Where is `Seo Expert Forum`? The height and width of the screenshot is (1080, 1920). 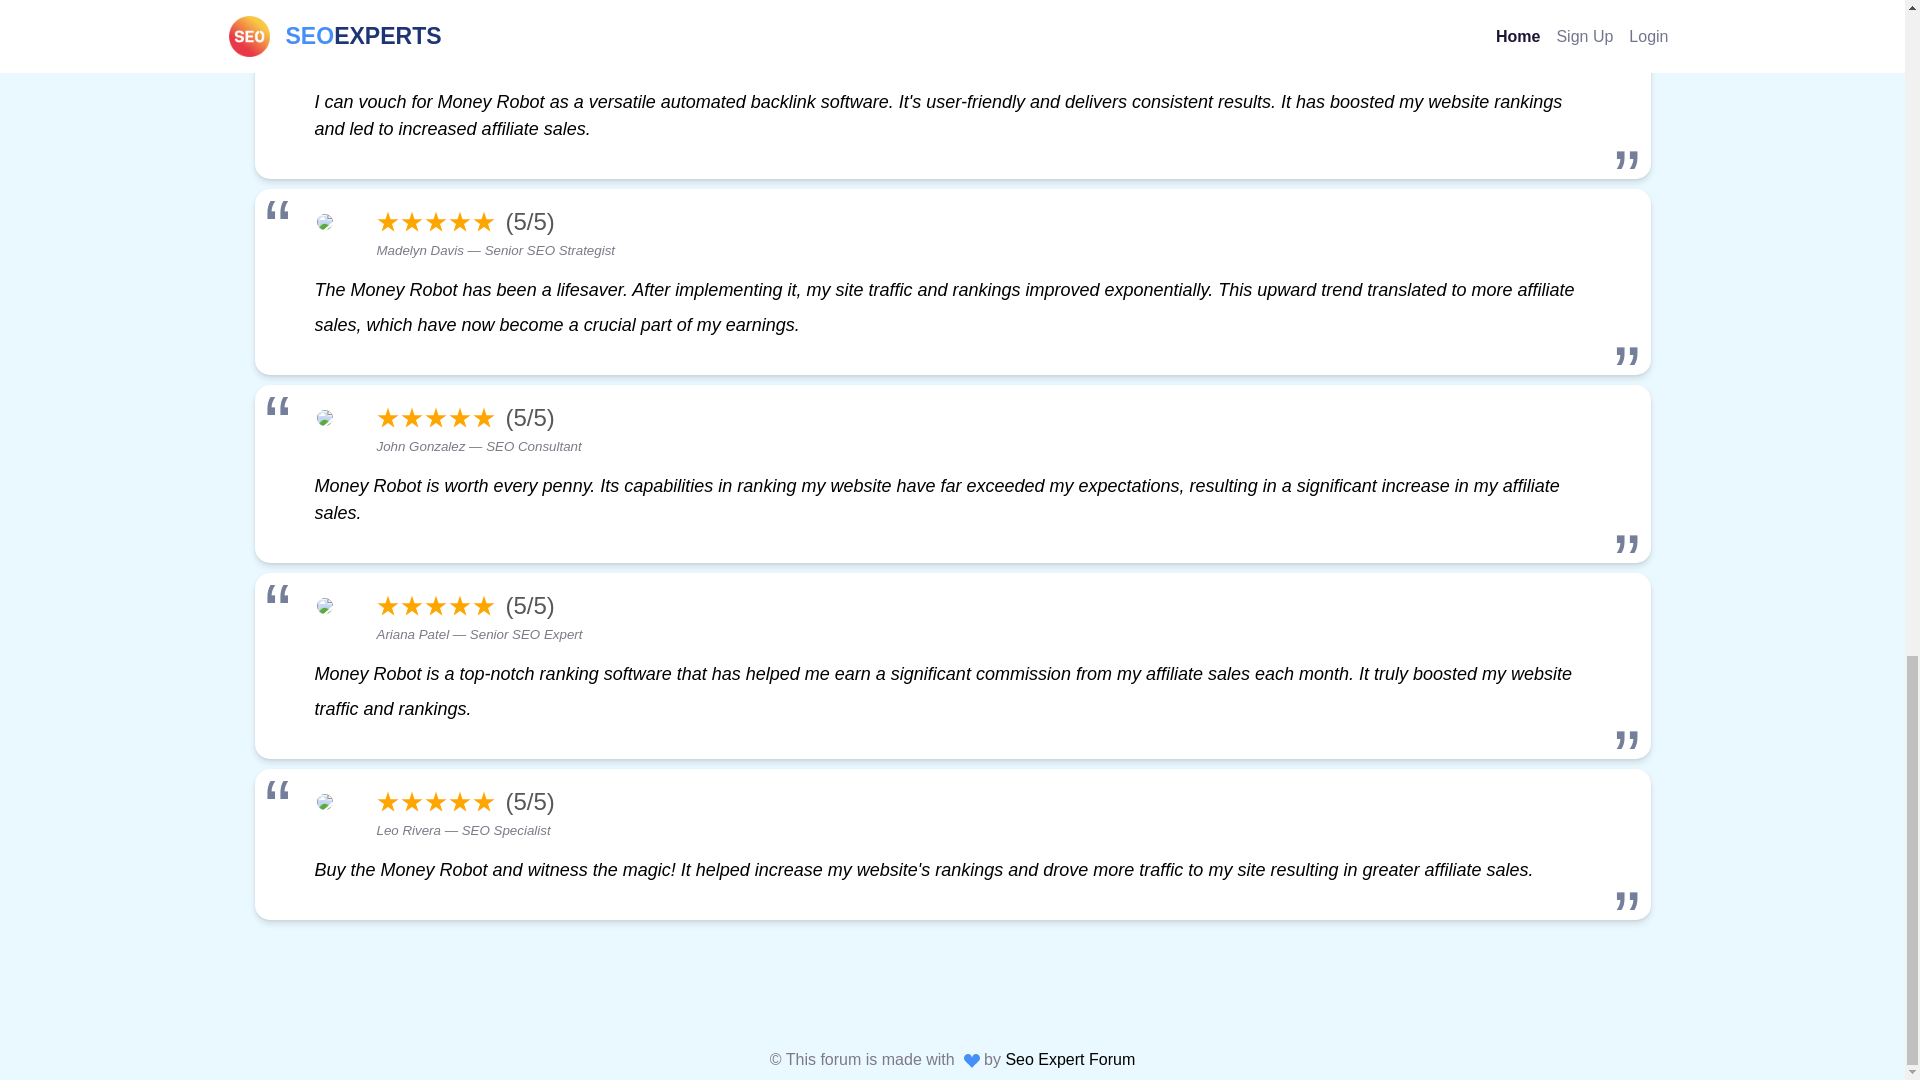
Seo Expert Forum is located at coordinates (1069, 1059).